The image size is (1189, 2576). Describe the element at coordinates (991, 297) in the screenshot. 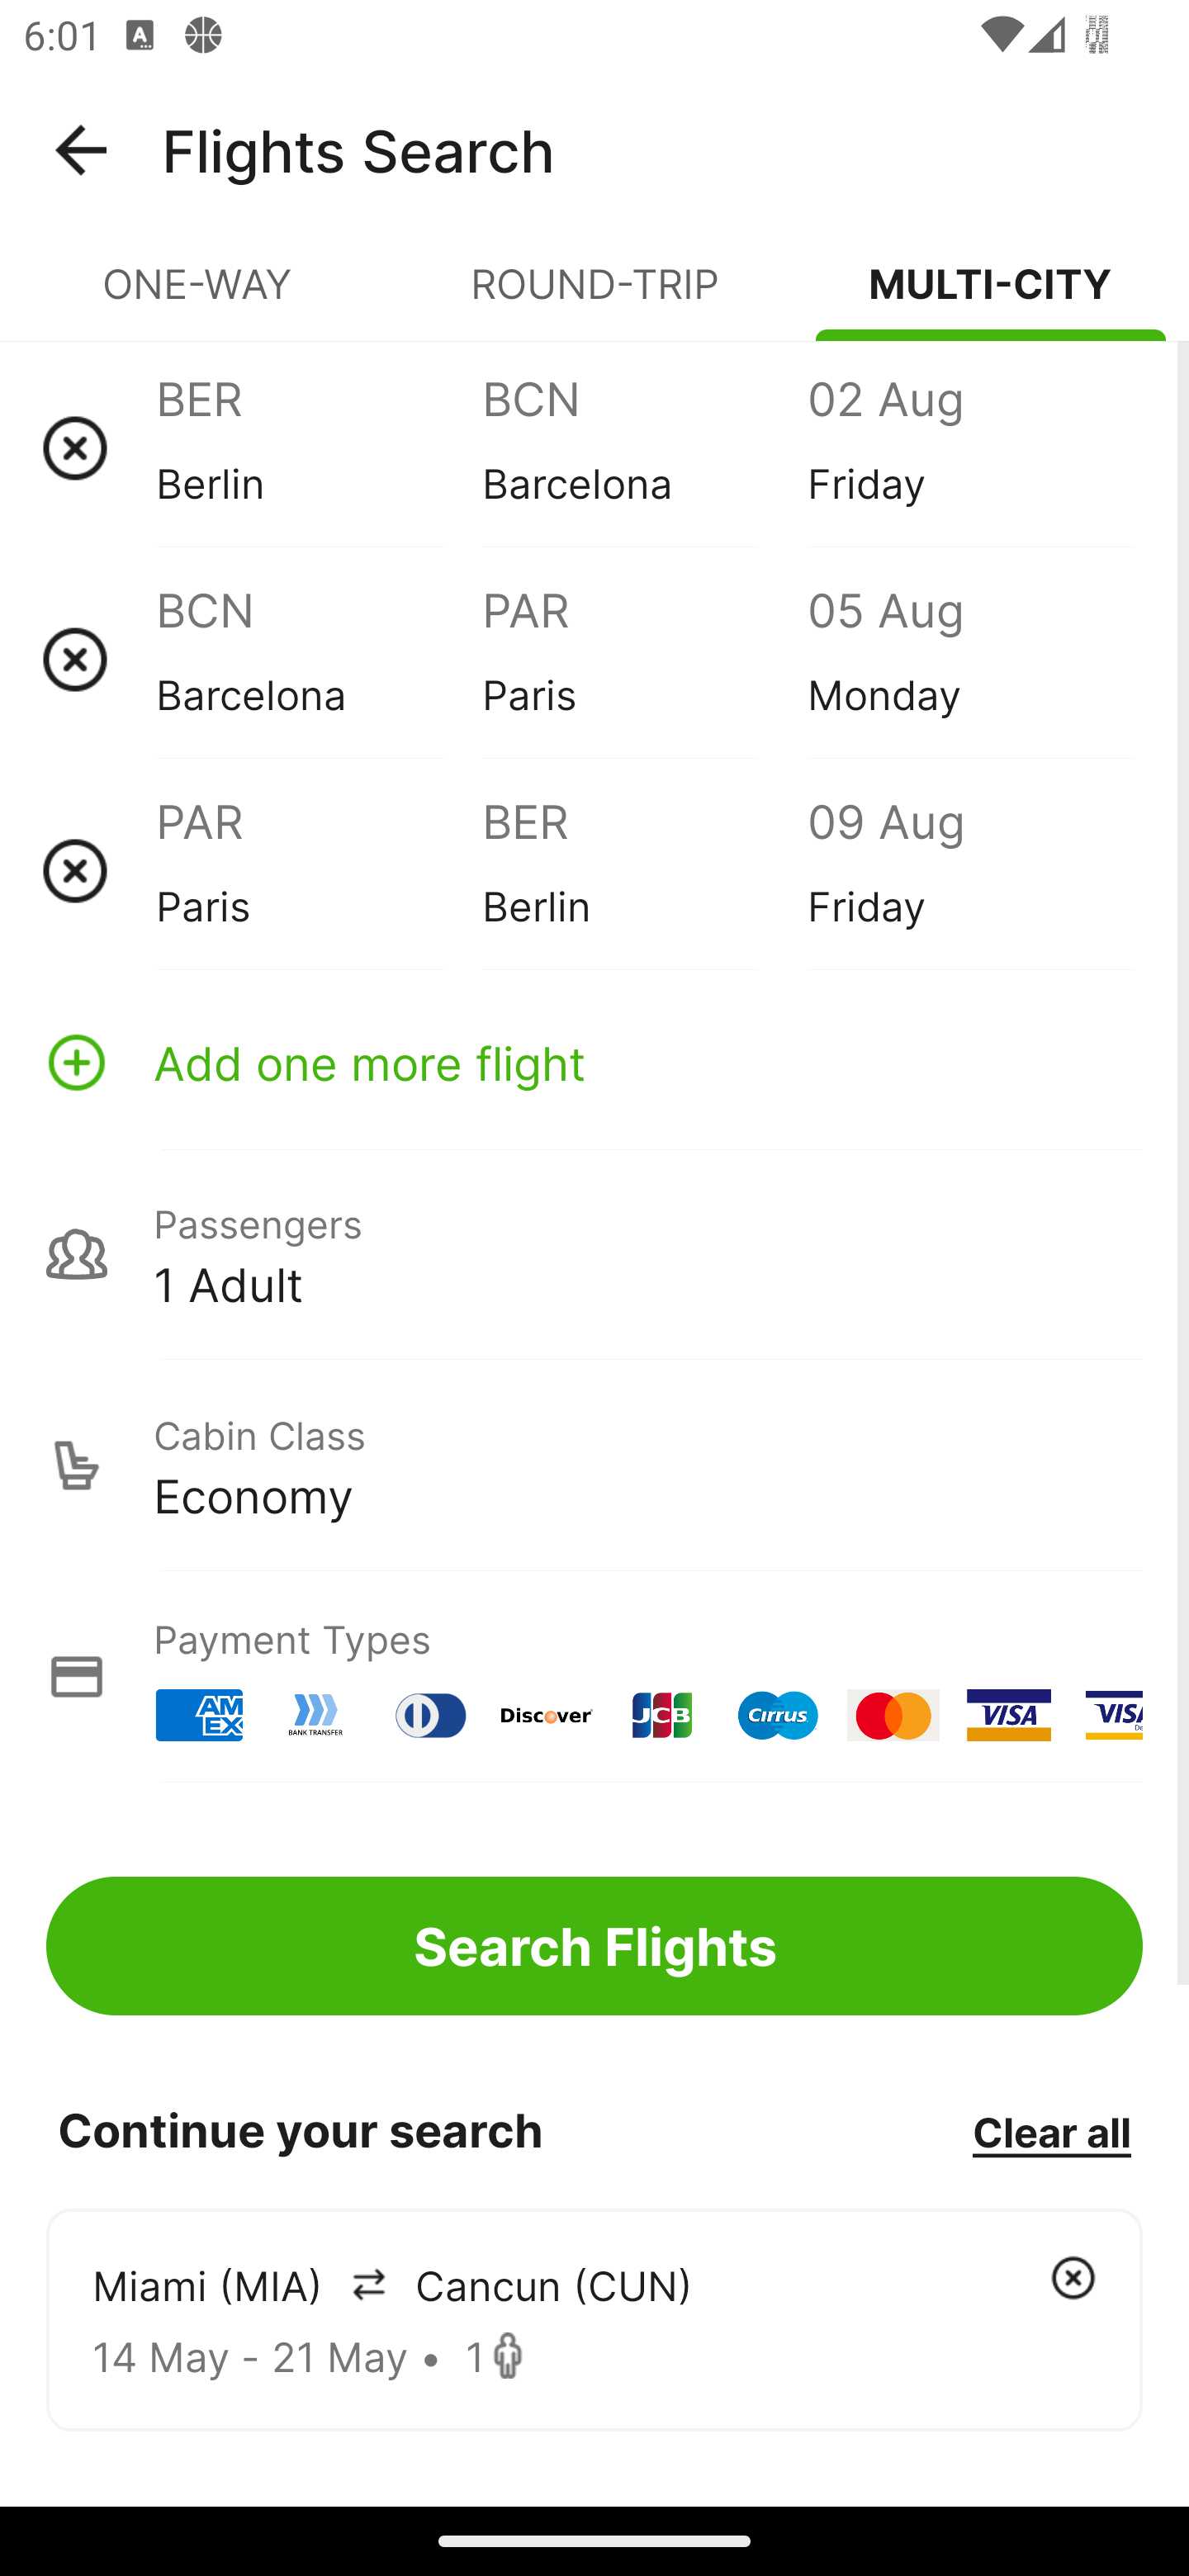

I see `MULTI-CITY` at that location.